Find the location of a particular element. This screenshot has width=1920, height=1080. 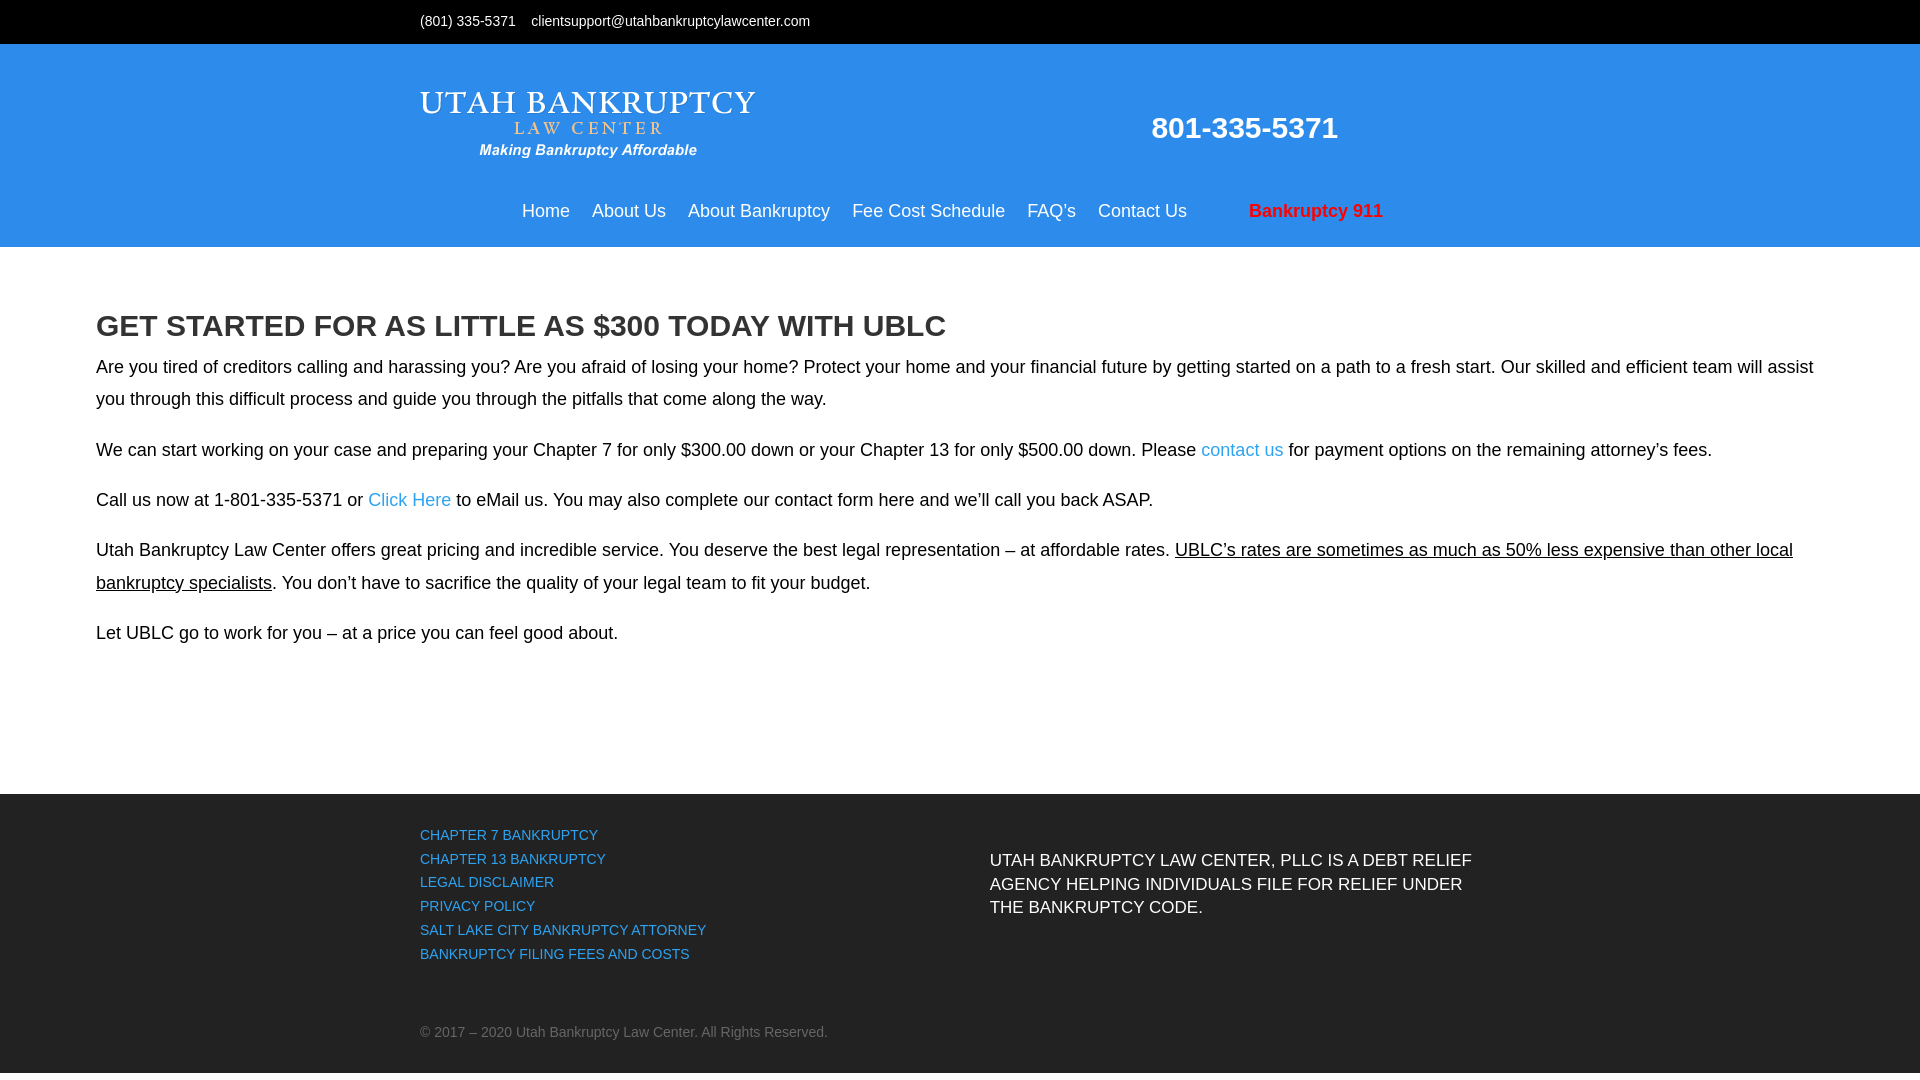

contact us is located at coordinates (1242, 450).